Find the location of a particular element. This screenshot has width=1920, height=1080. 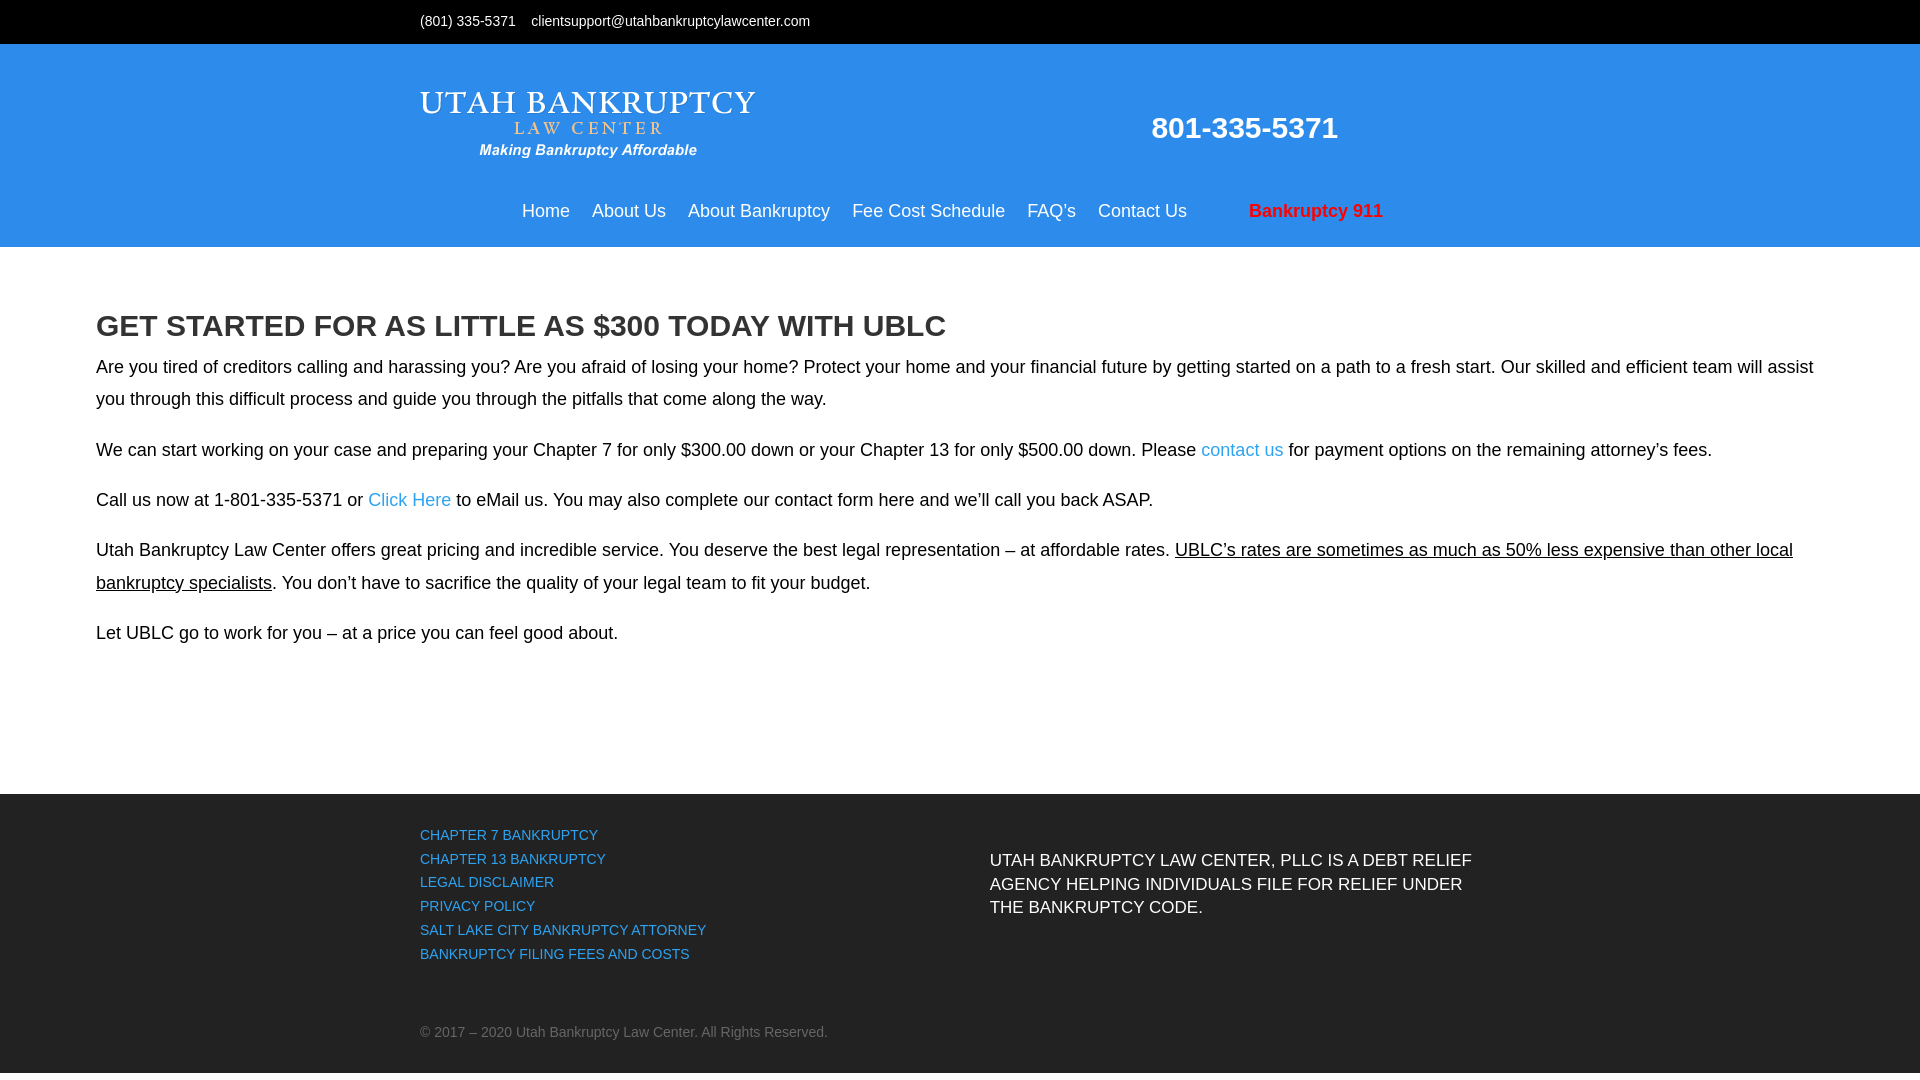

contact us is located at coordinates (1242, 450).